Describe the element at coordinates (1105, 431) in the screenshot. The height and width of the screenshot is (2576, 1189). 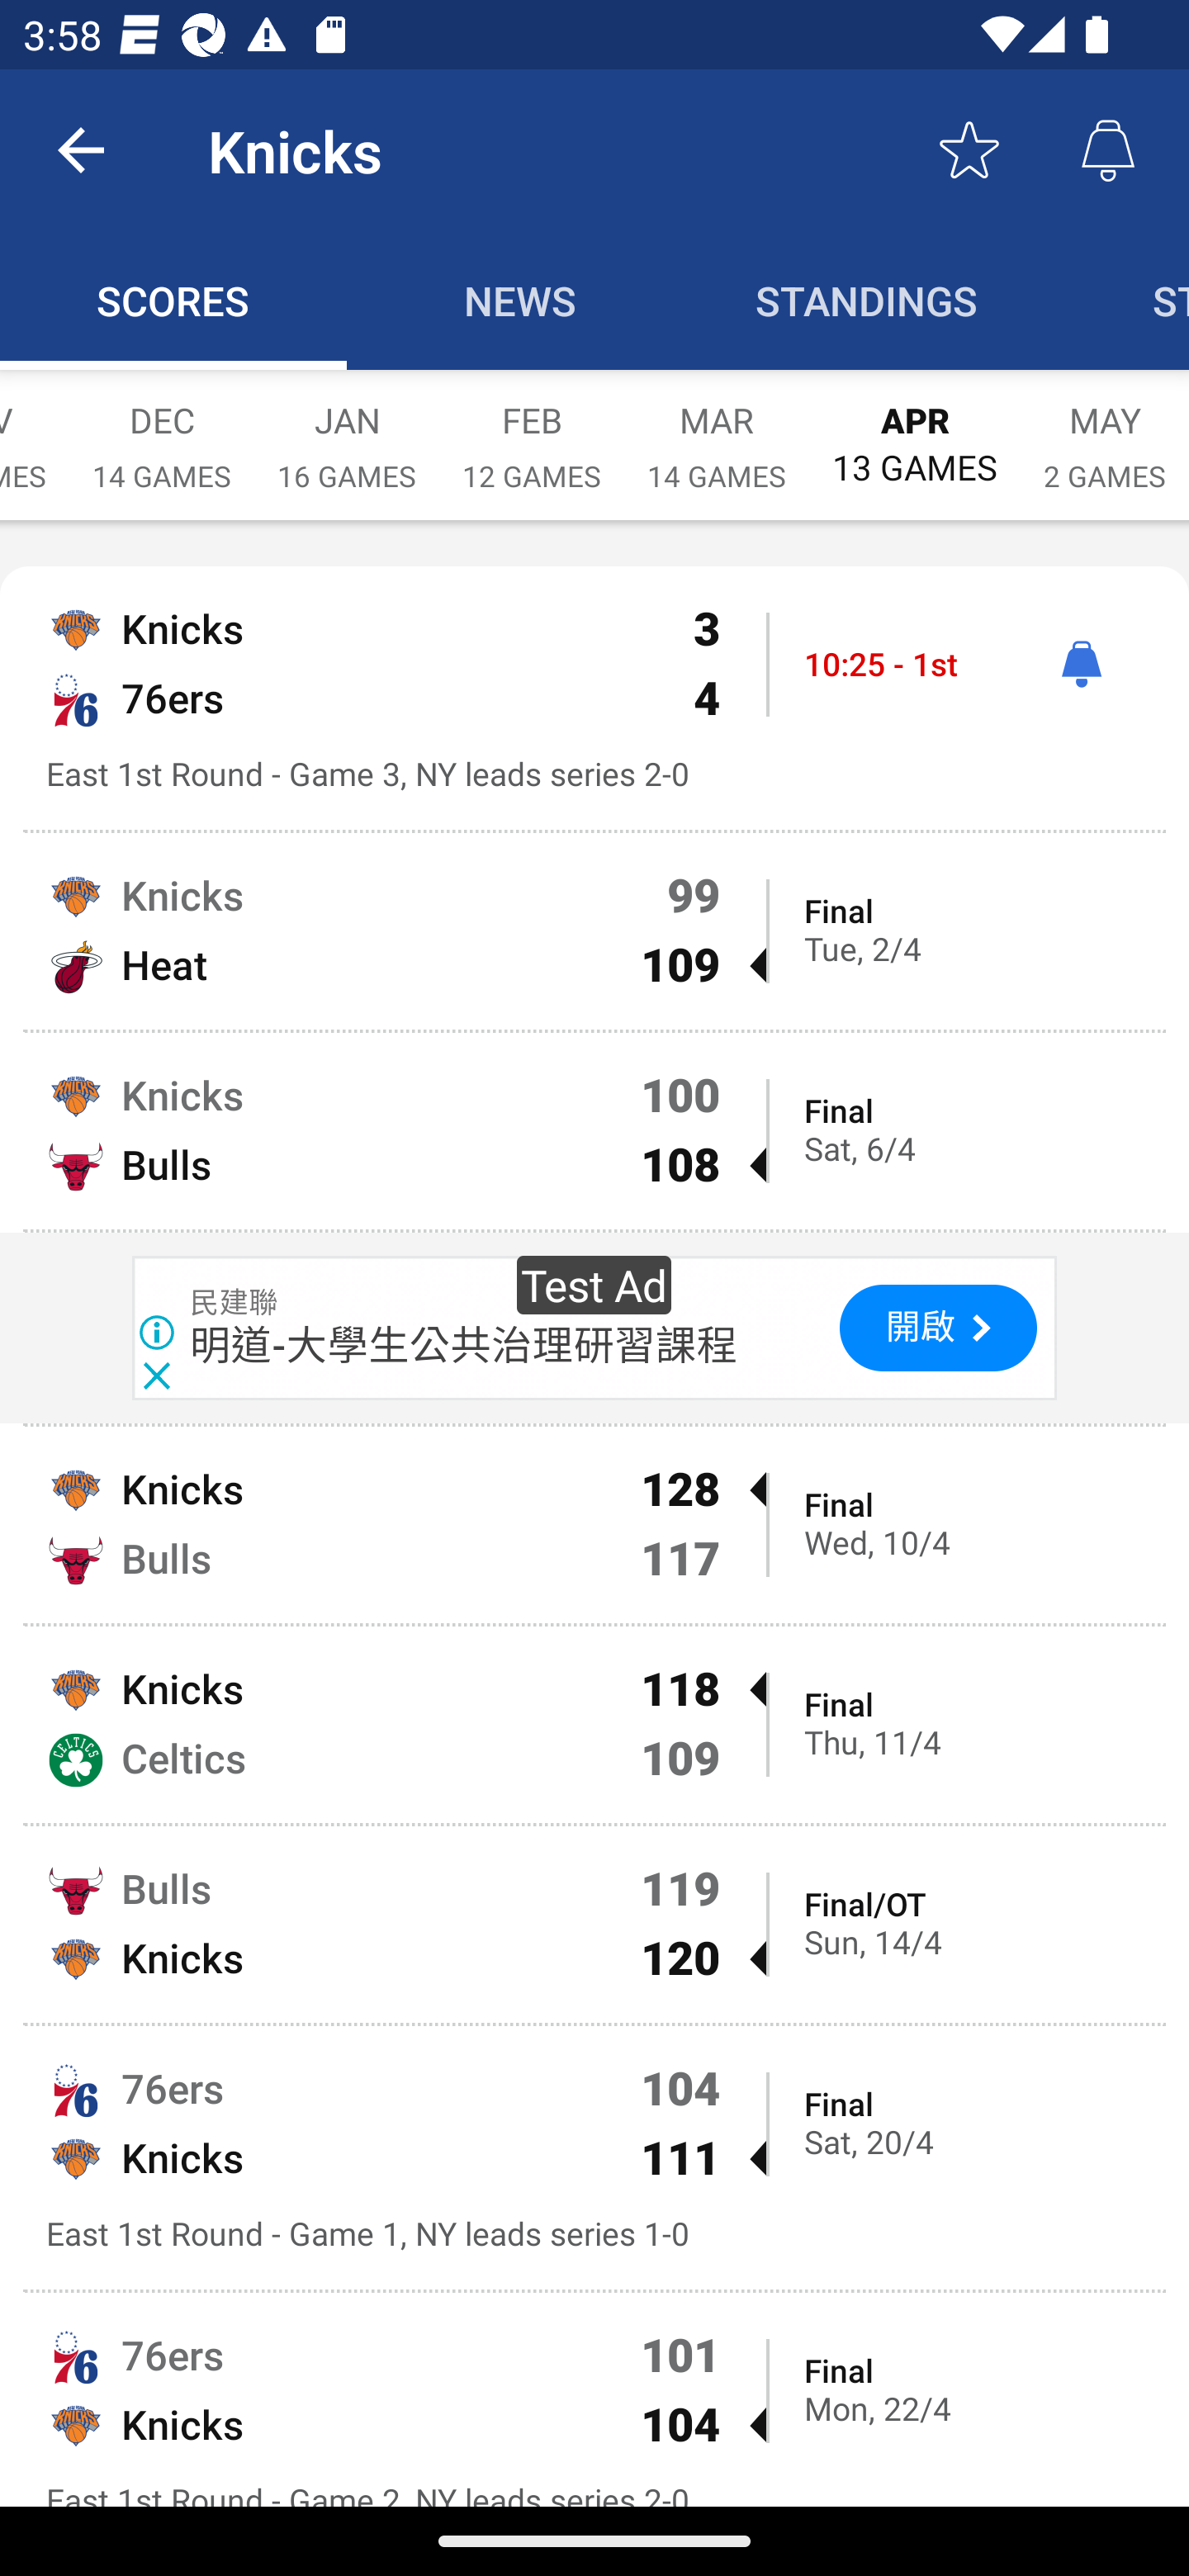
I see `MAY 2 GAMES` at that location.